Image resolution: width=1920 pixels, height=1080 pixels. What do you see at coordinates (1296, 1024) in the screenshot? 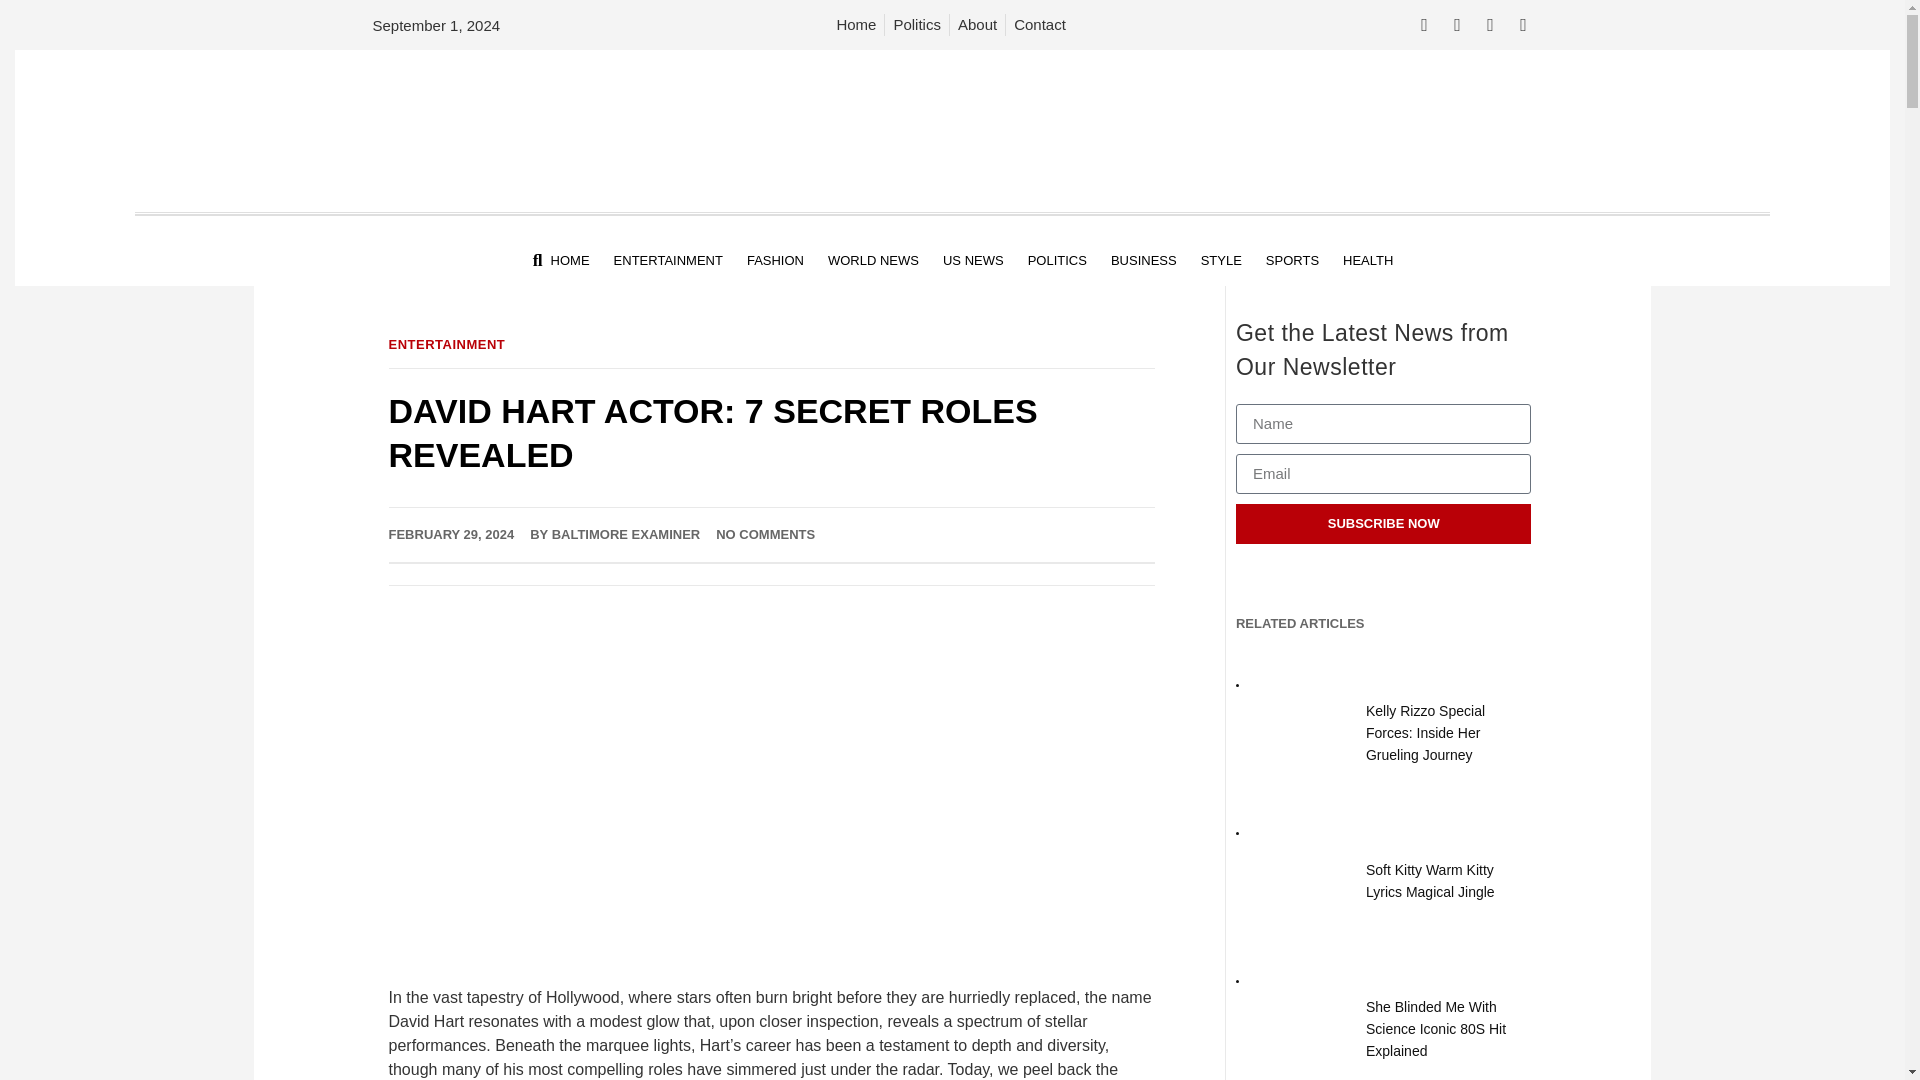
I see `She Blinded Me With Science Iconic 80S Hit Explained` at bounding box center [1296, 1024].